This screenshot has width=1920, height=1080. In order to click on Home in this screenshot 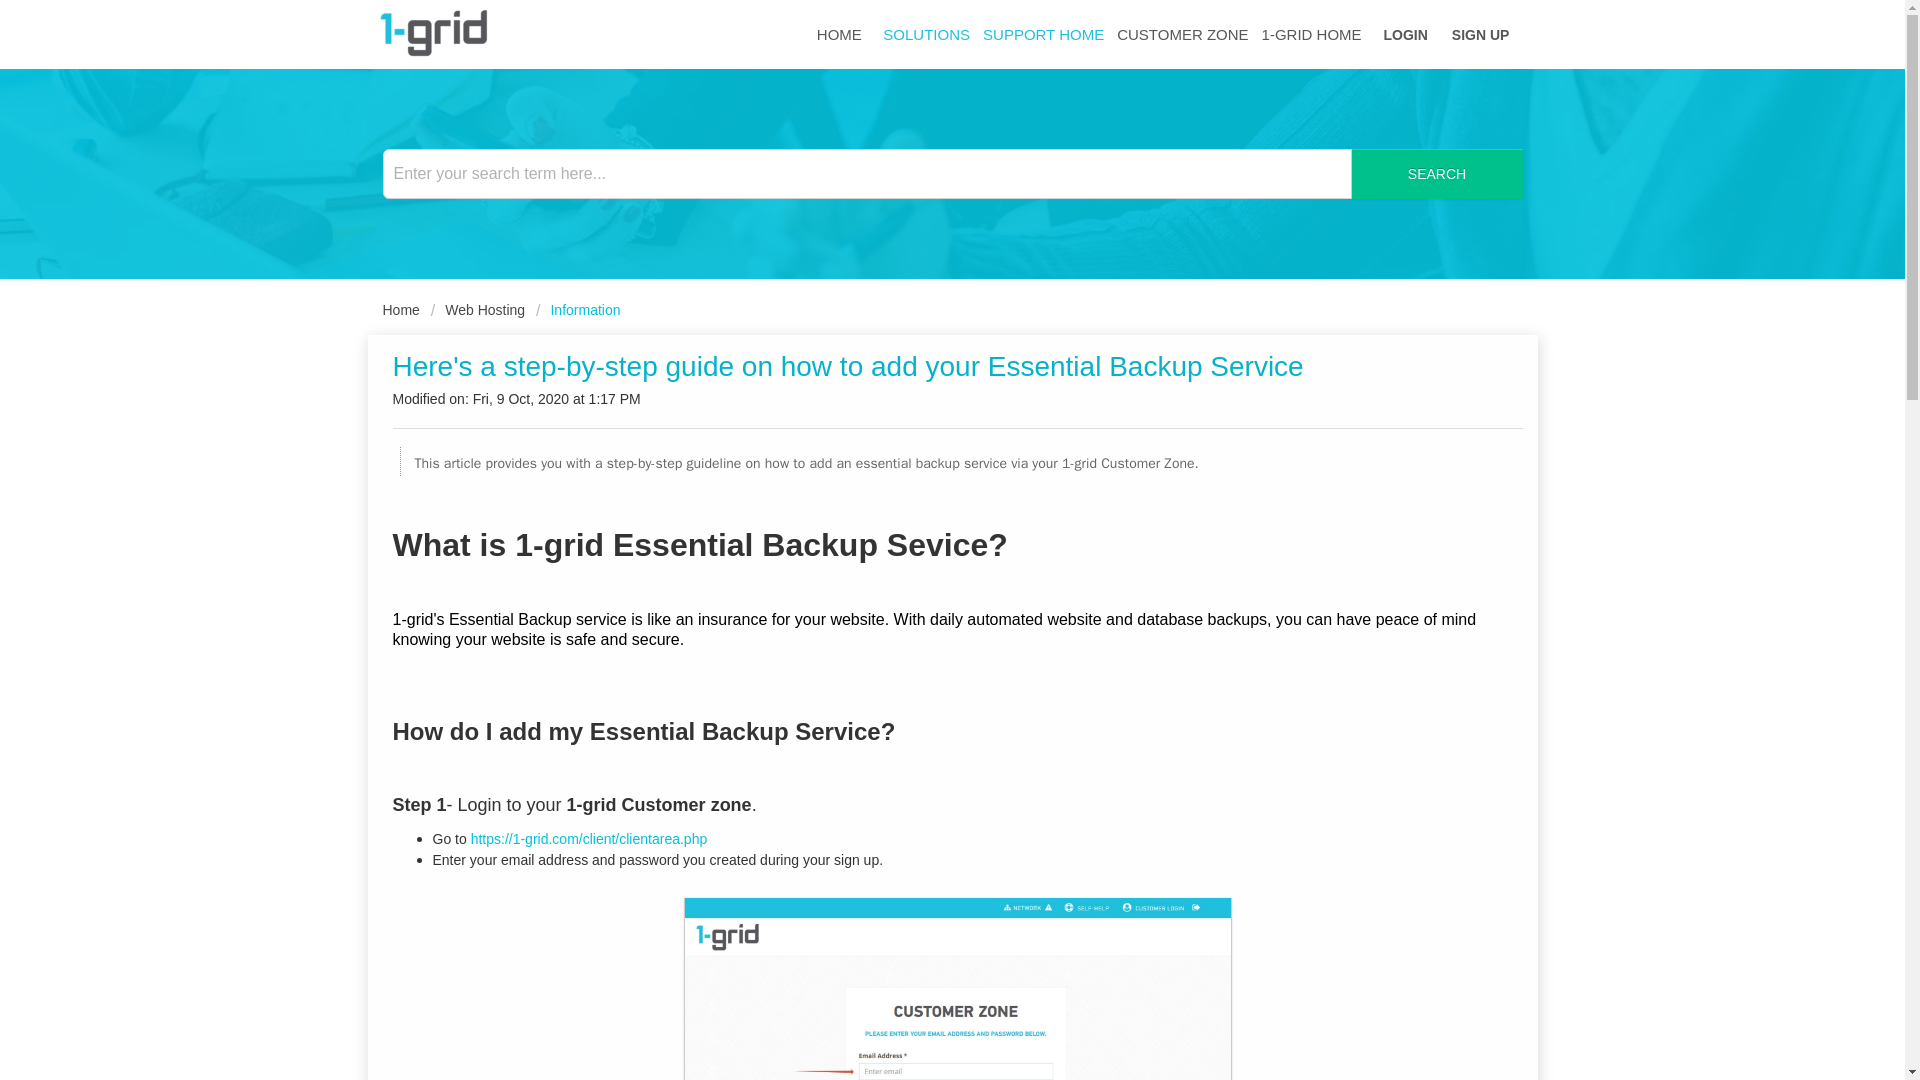, I will do `click(400, 310)`.